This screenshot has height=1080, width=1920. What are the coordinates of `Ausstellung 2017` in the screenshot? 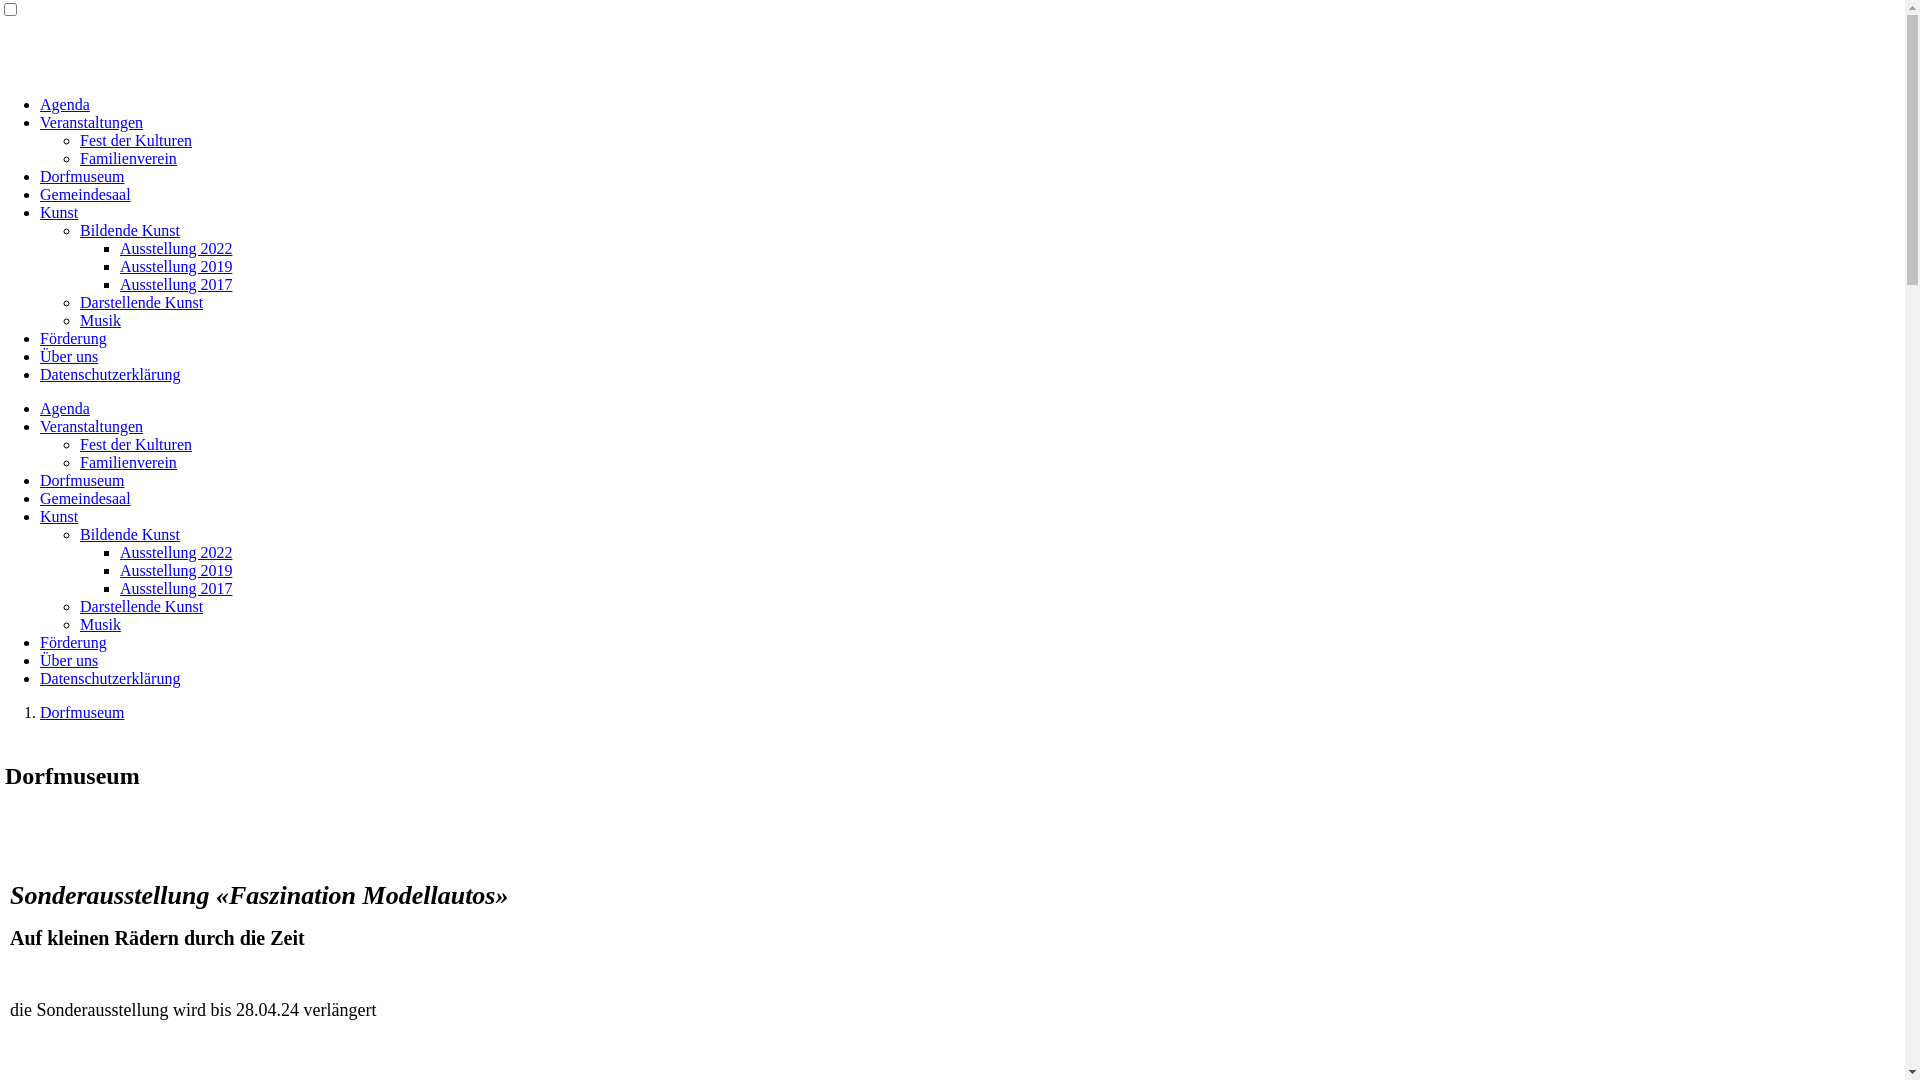 It's located at (176, 284).